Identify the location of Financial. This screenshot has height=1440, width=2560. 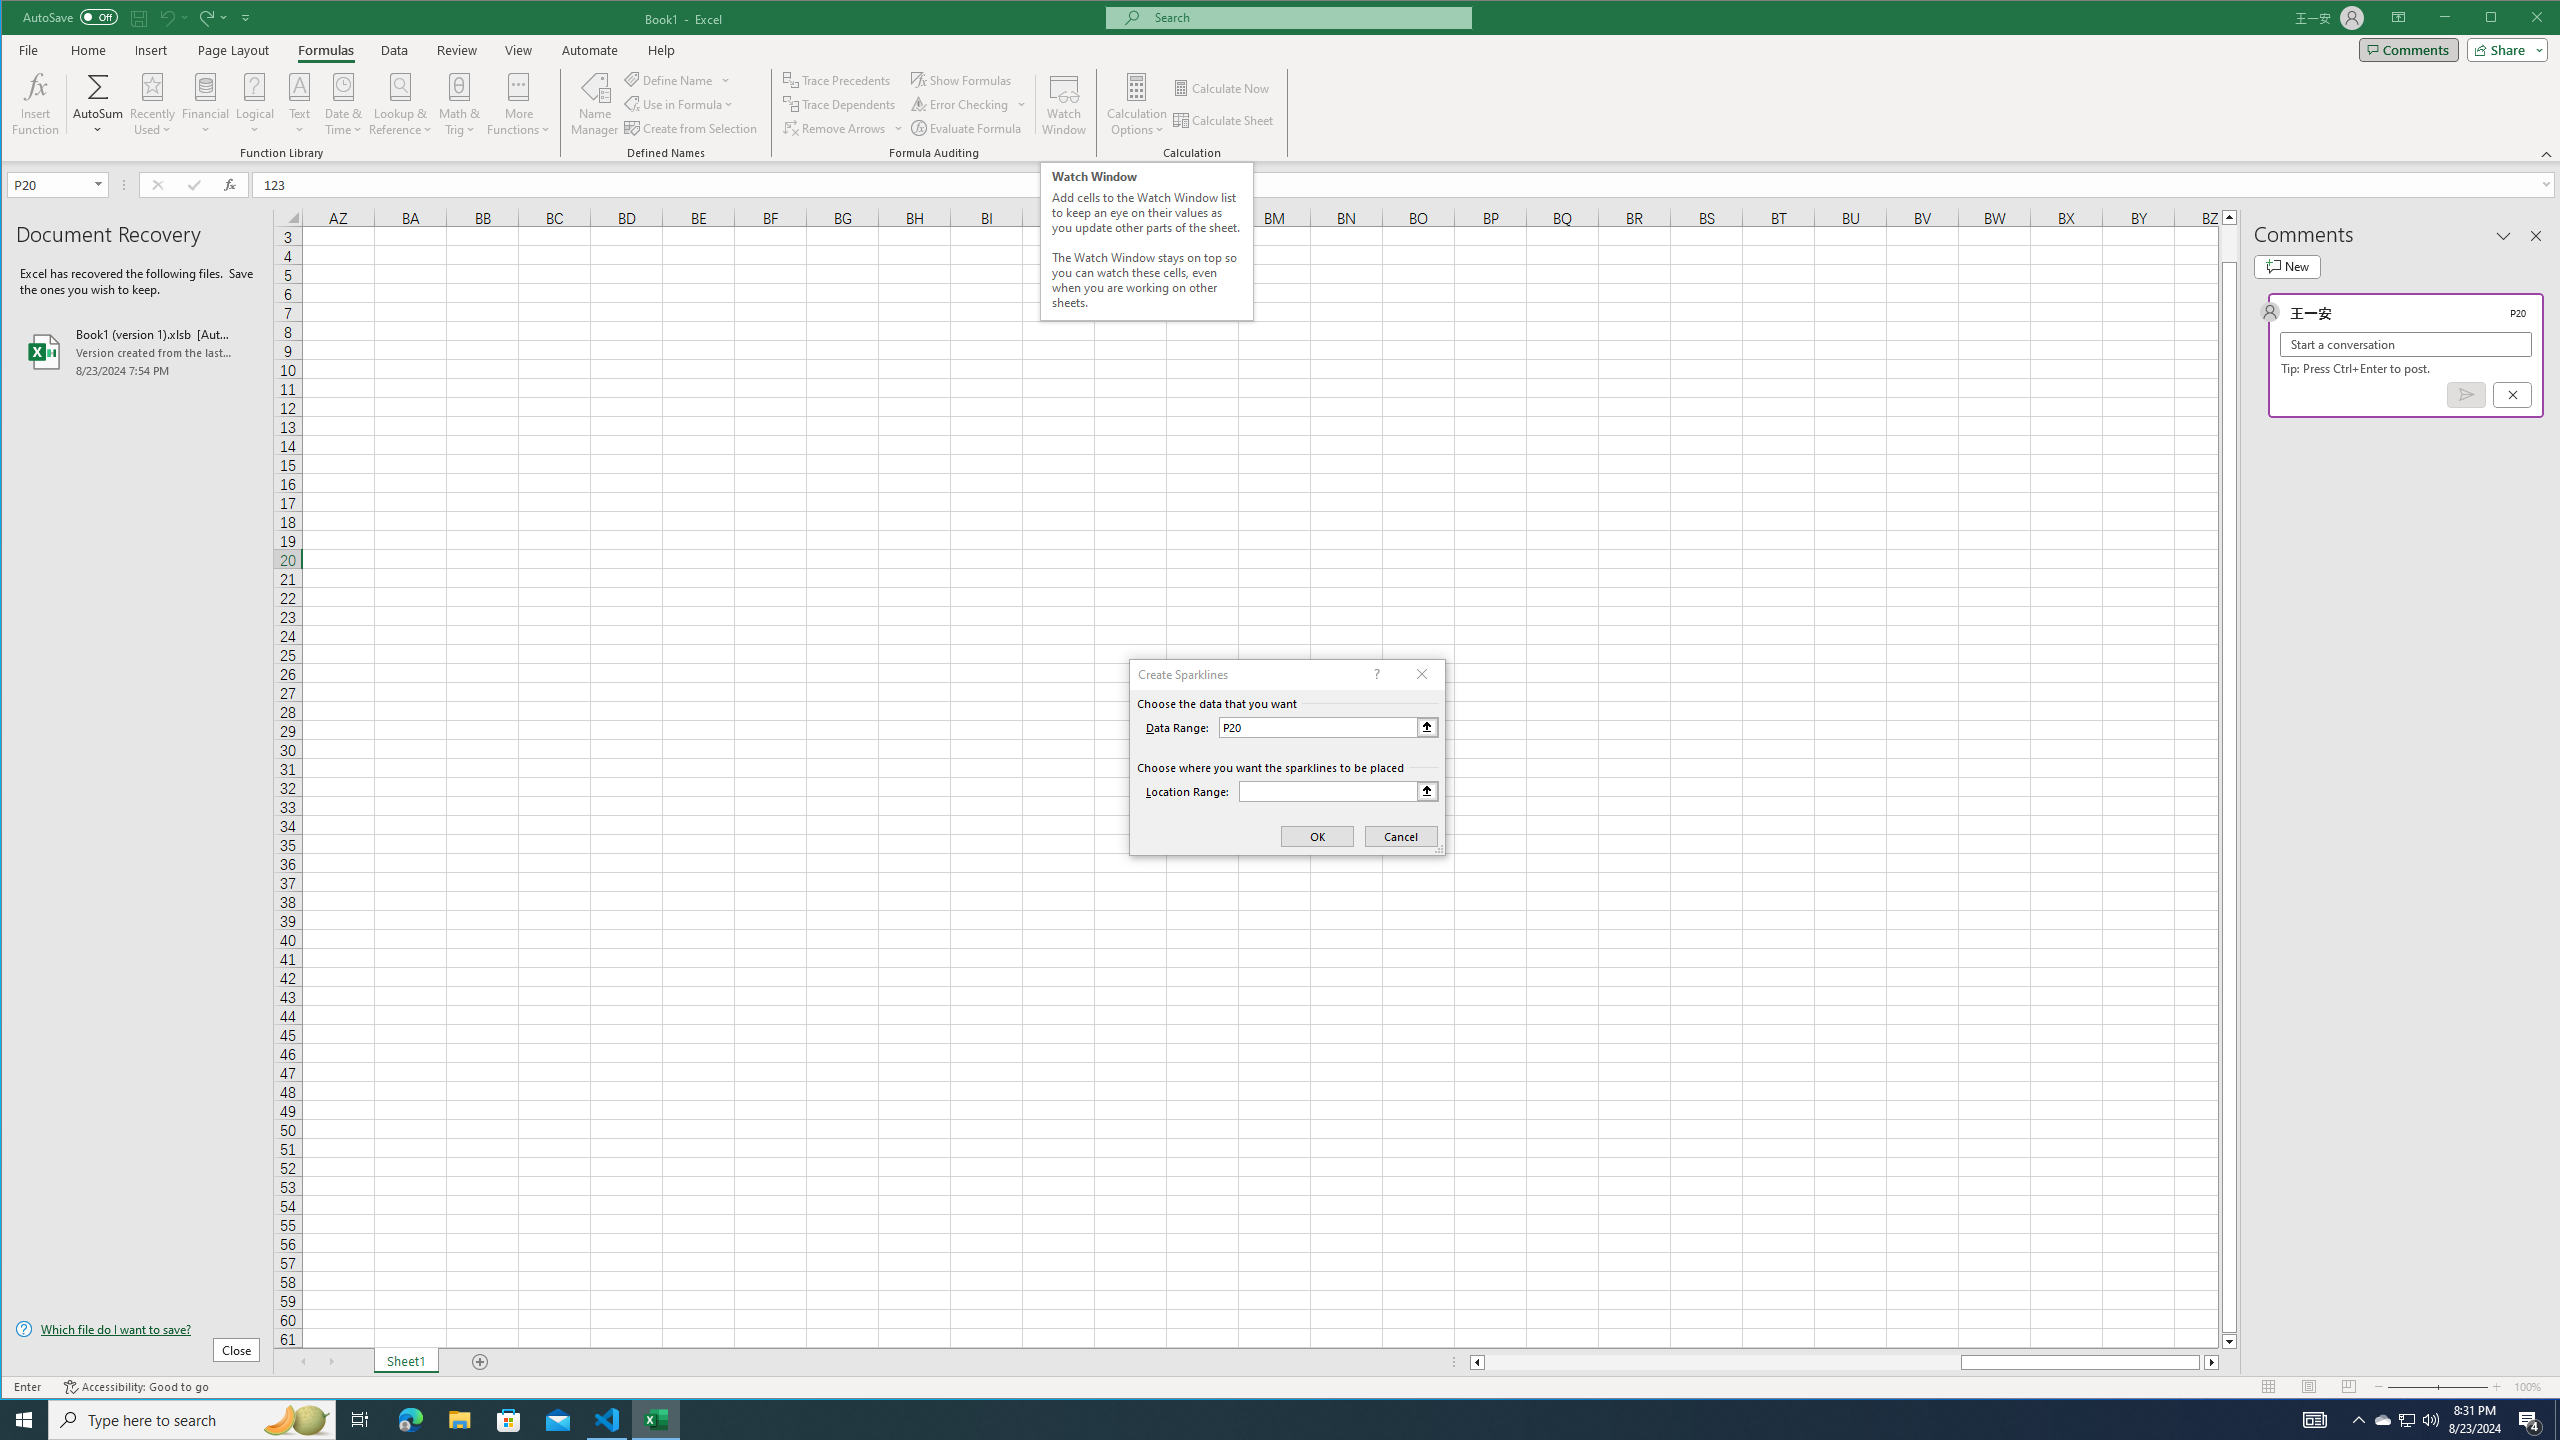
(206, 104).